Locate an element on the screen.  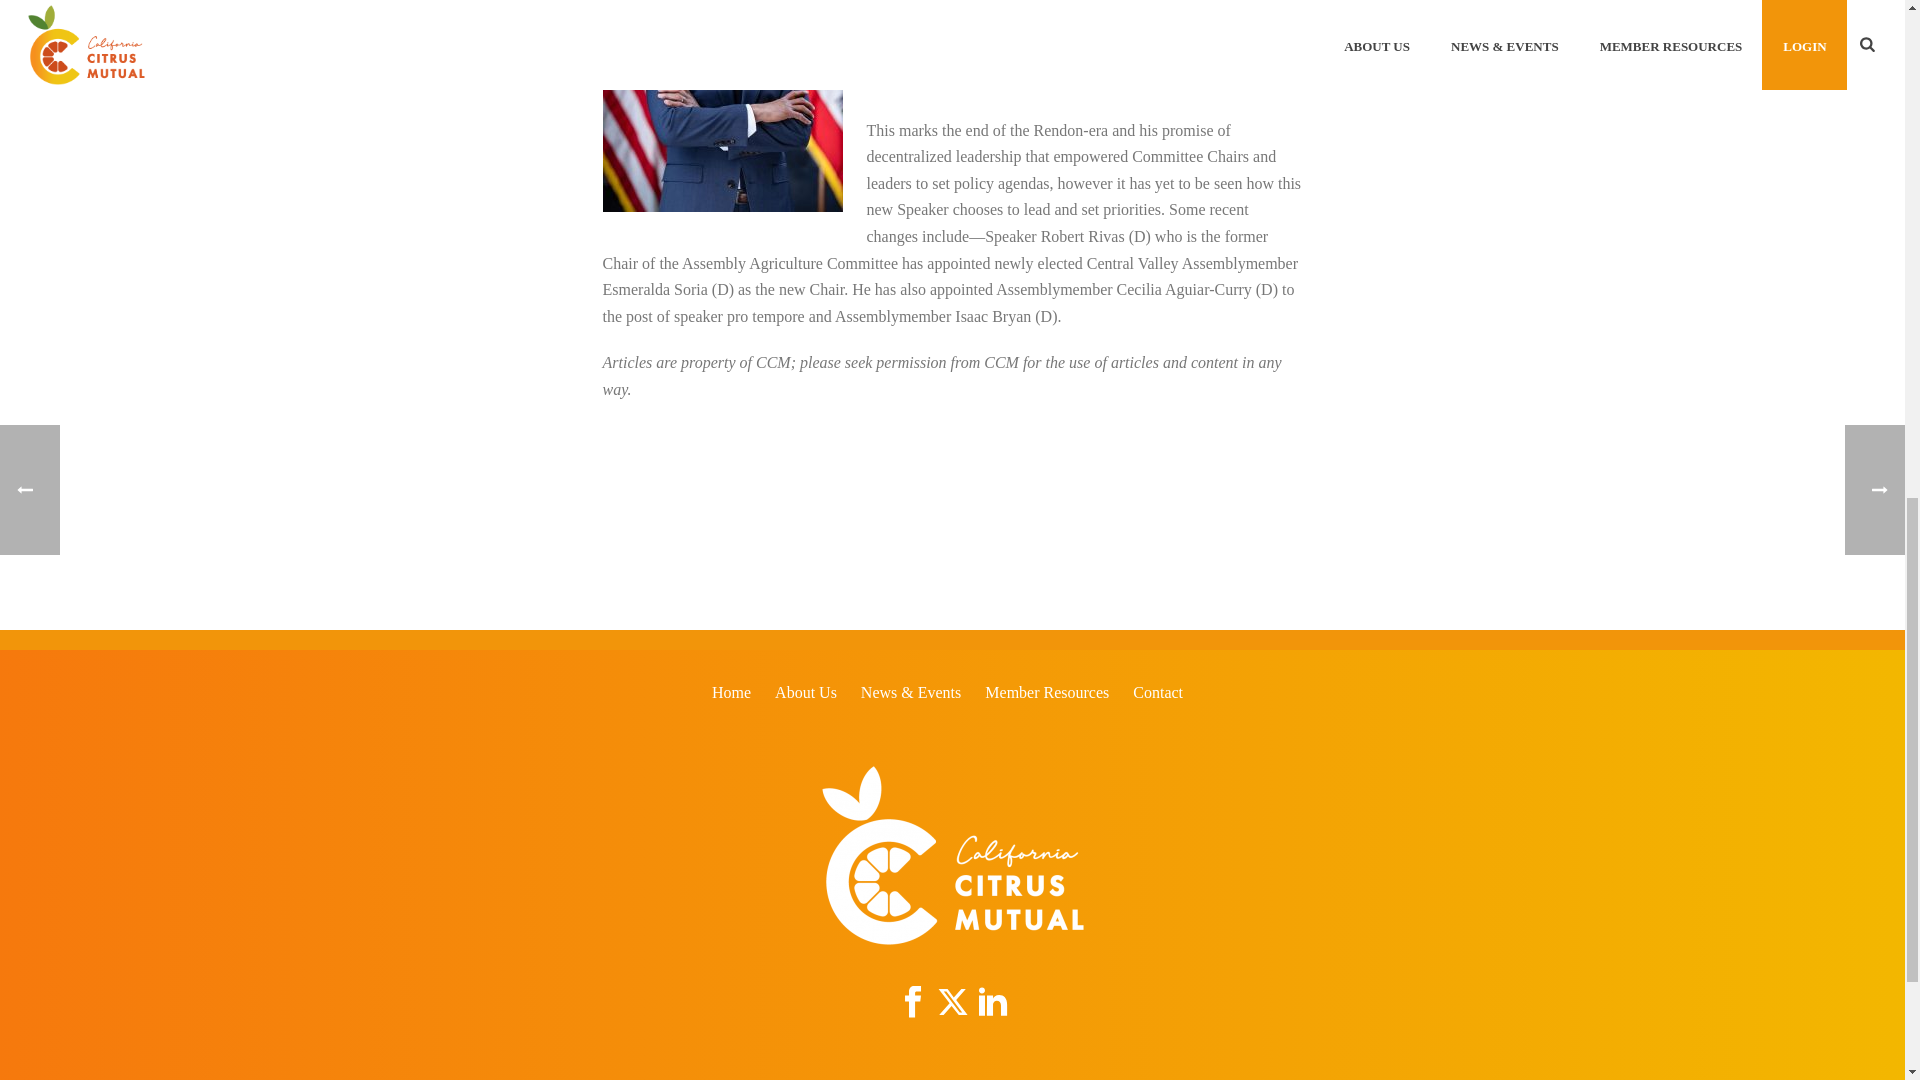
logo-white is located at coordinates (952, 854).